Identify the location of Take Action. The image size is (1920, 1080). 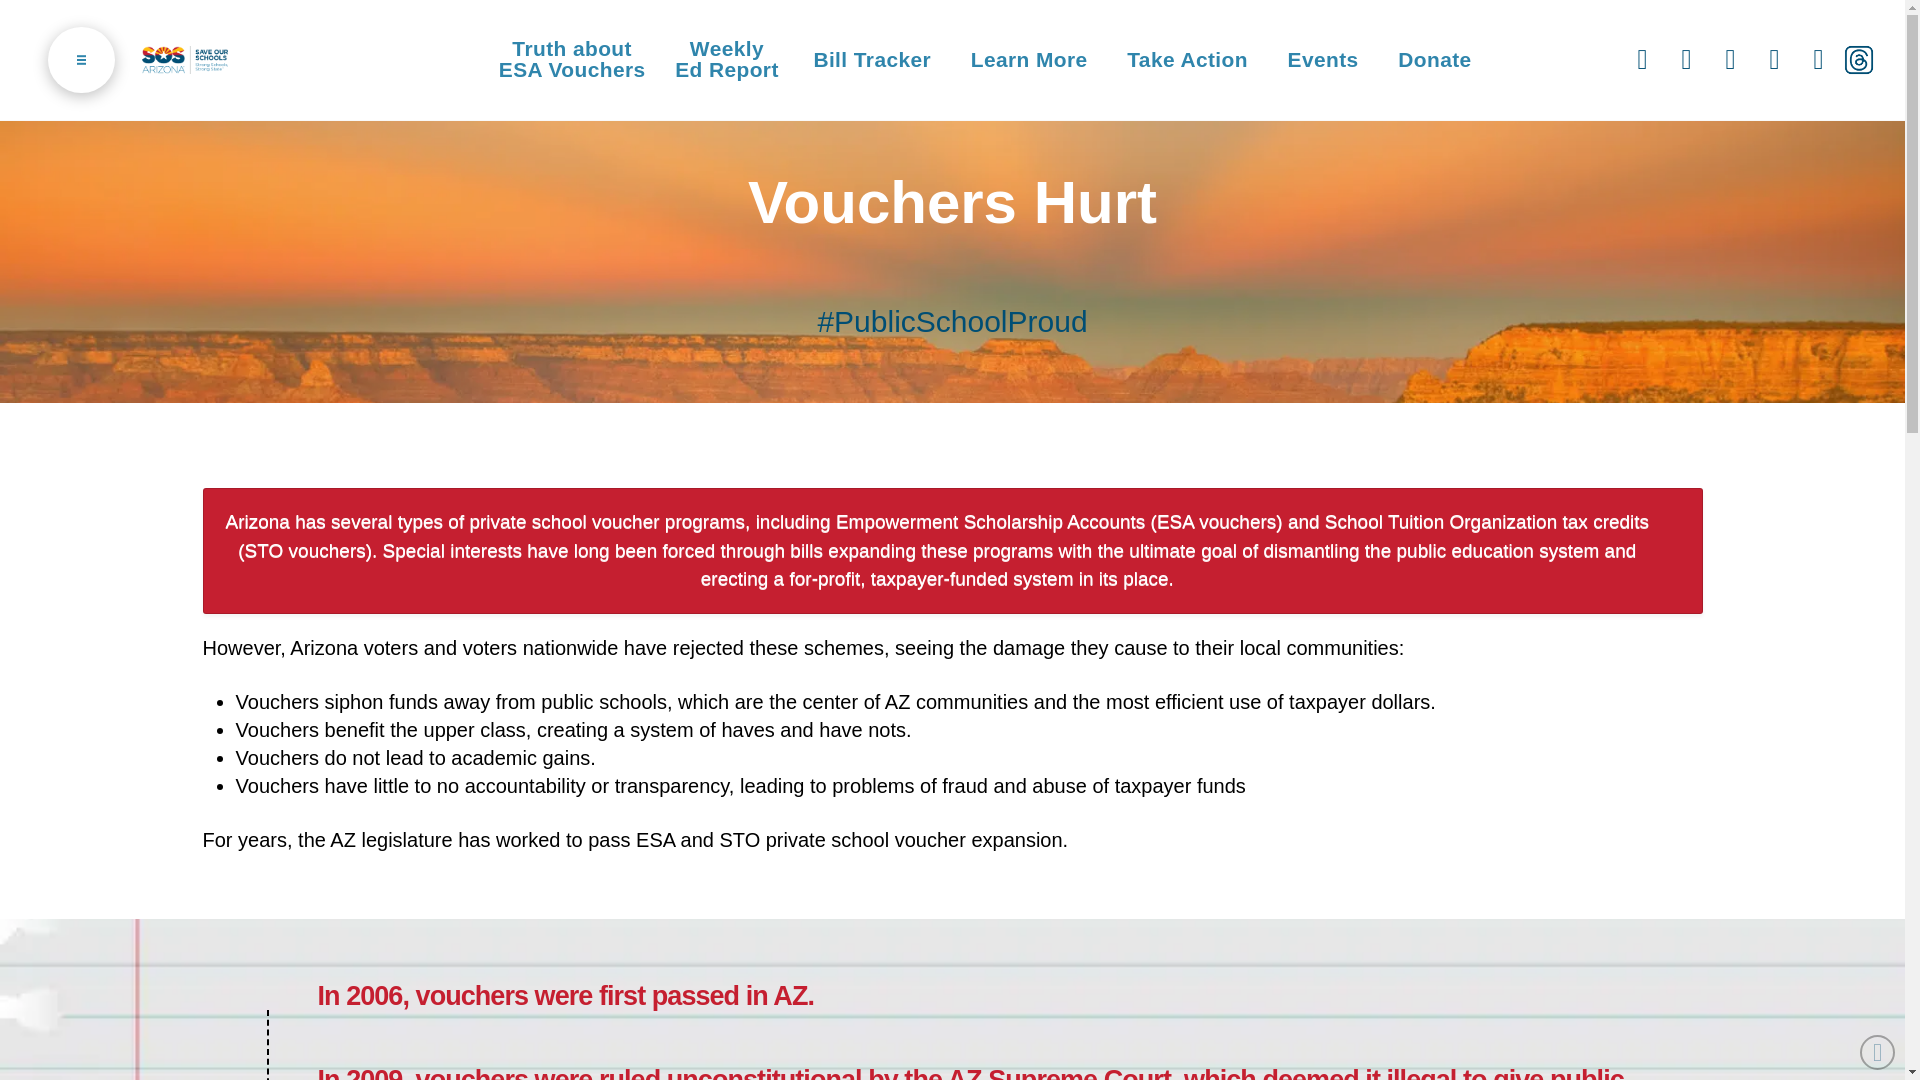
(572, 60).